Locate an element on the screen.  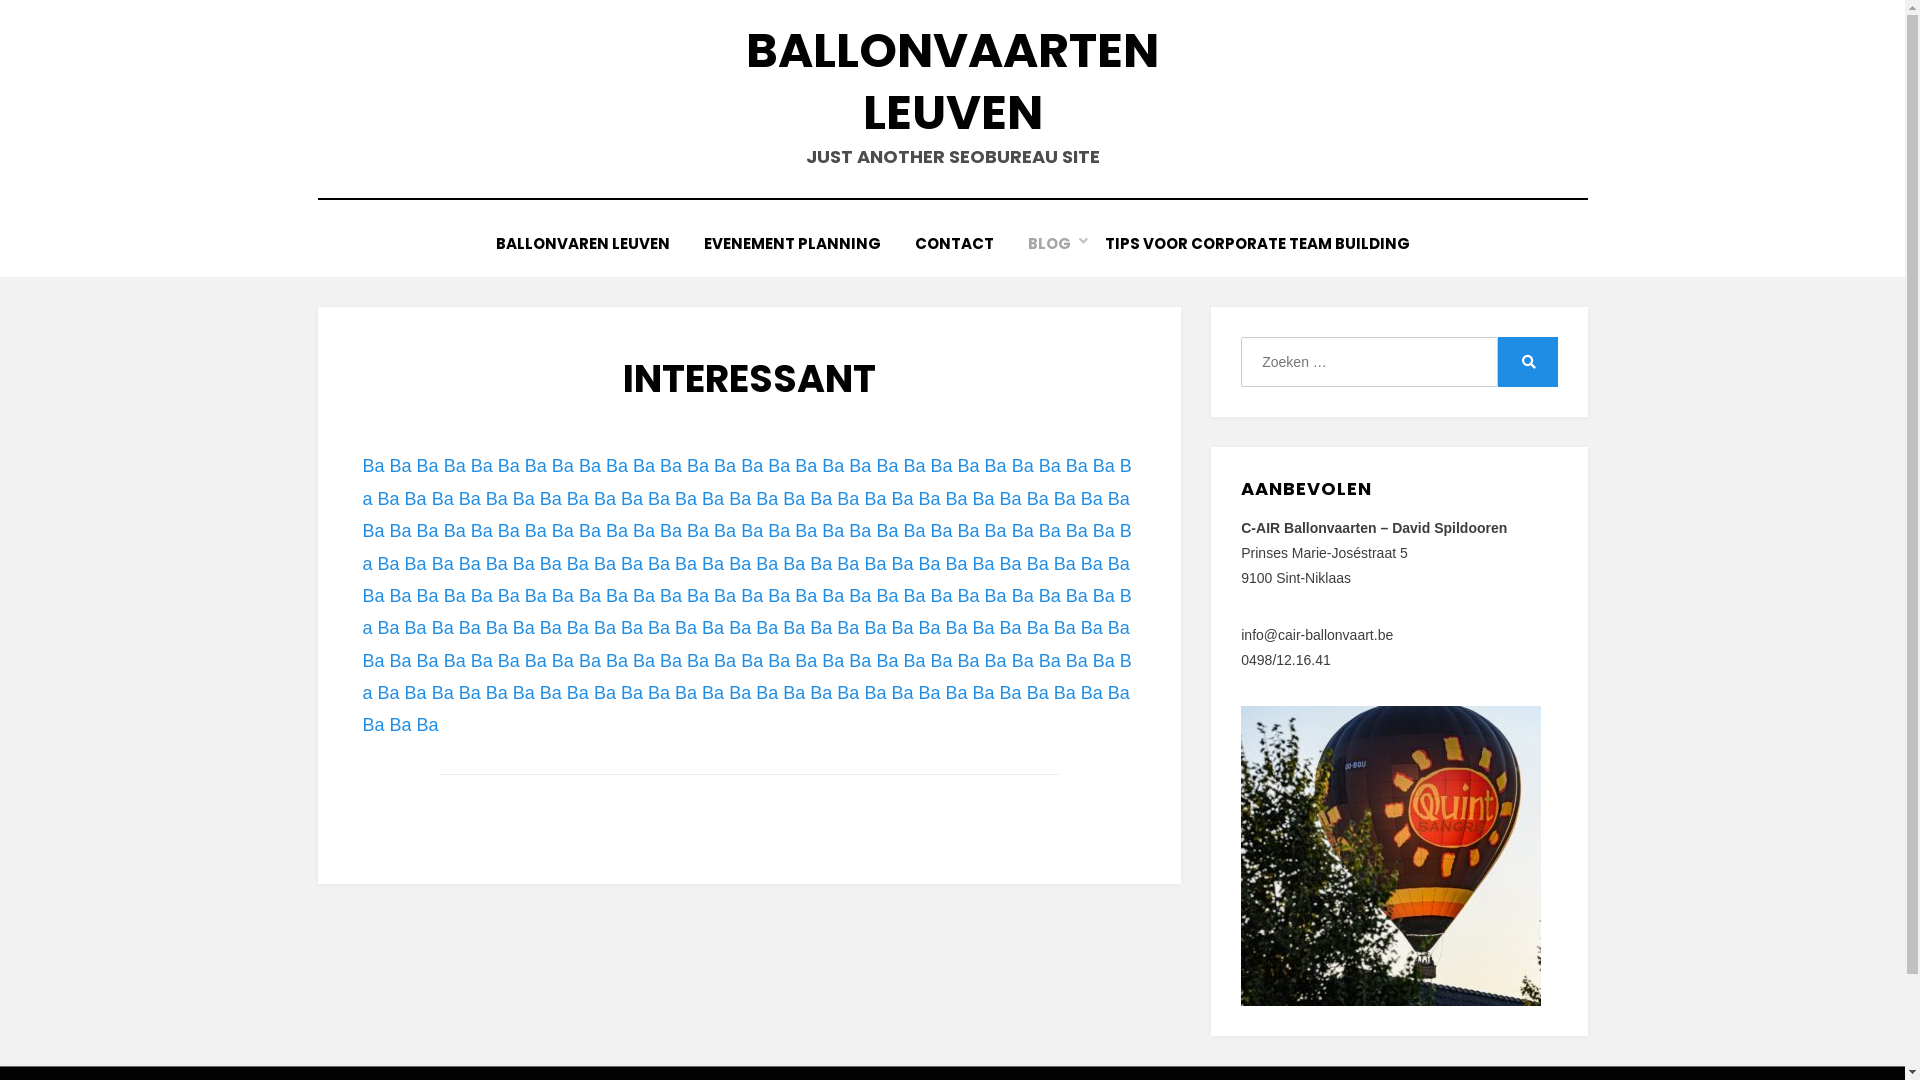
Ba is located at coordinates (644, 531).